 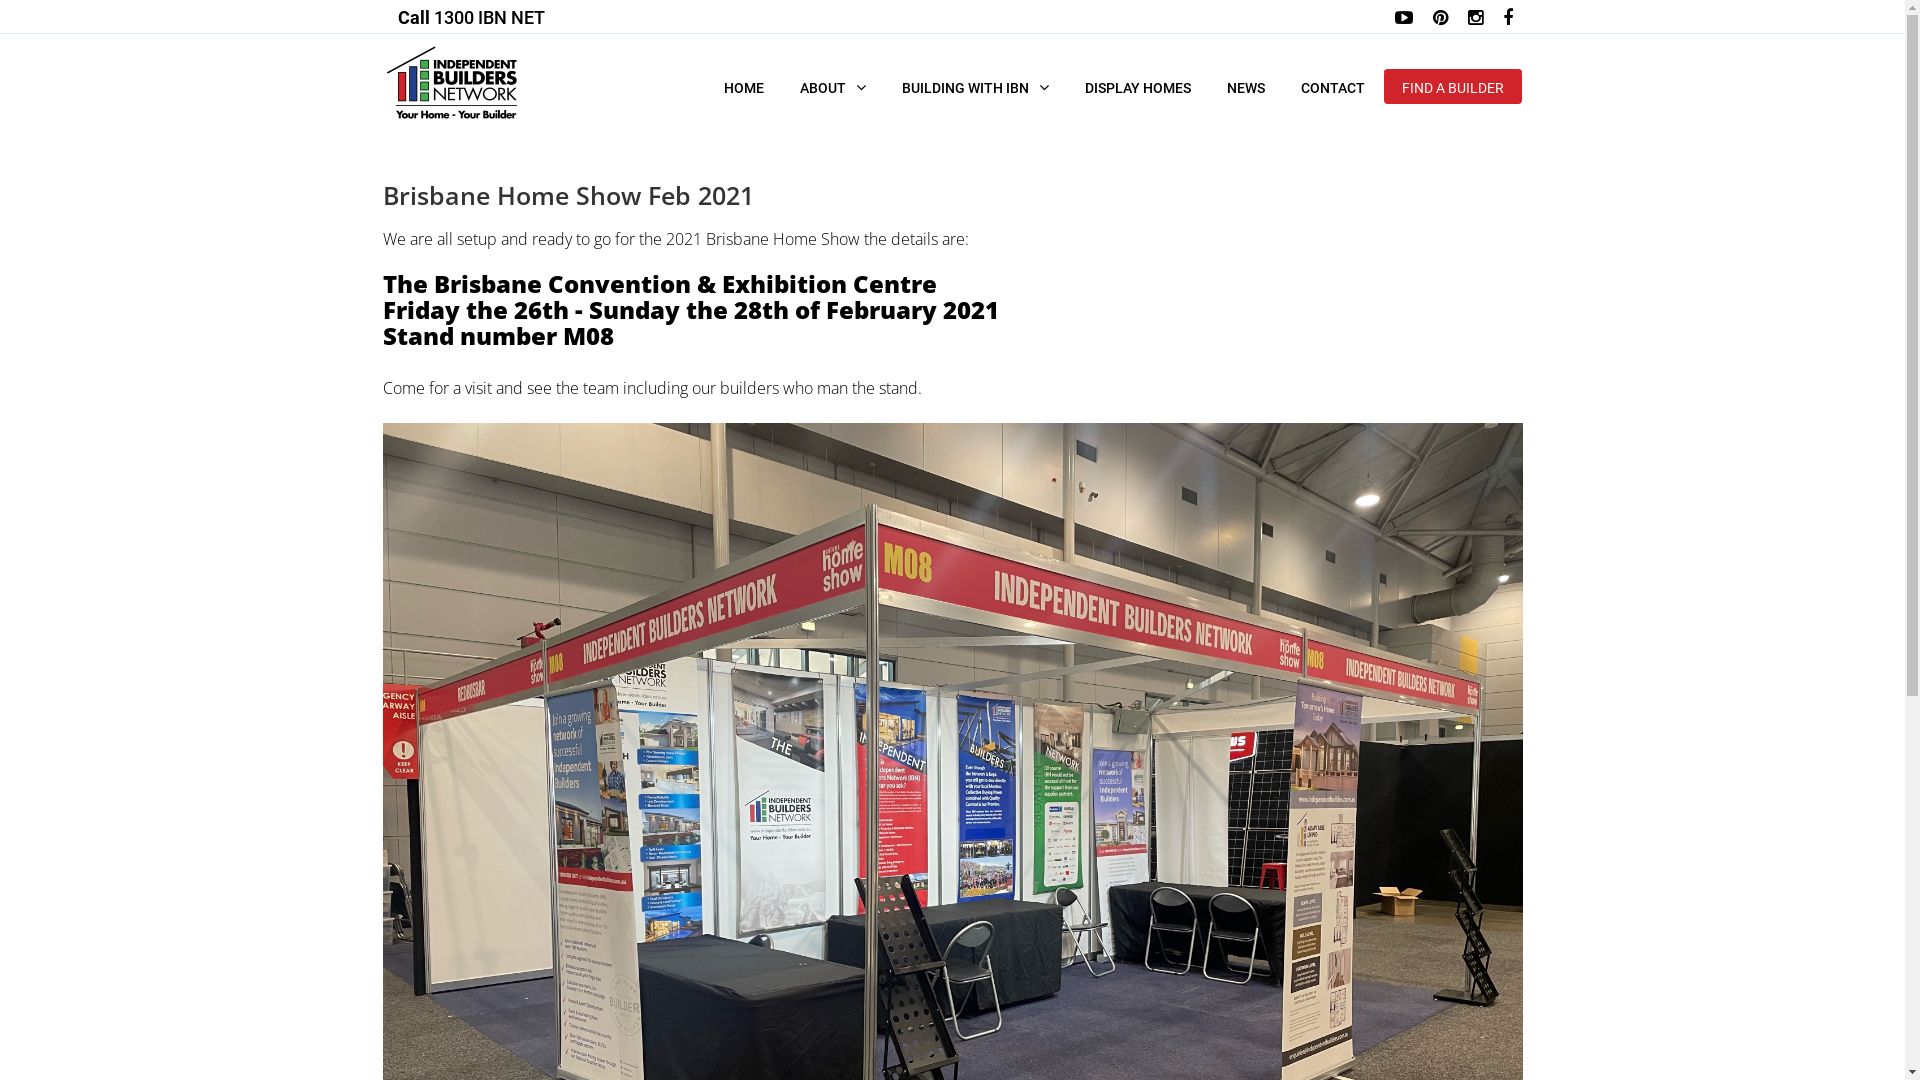 What do you see at coordinates (568, 195) in the screenshot?
I see `Brisbane Home Show Feb 2021` at bounding box center [568, 195].